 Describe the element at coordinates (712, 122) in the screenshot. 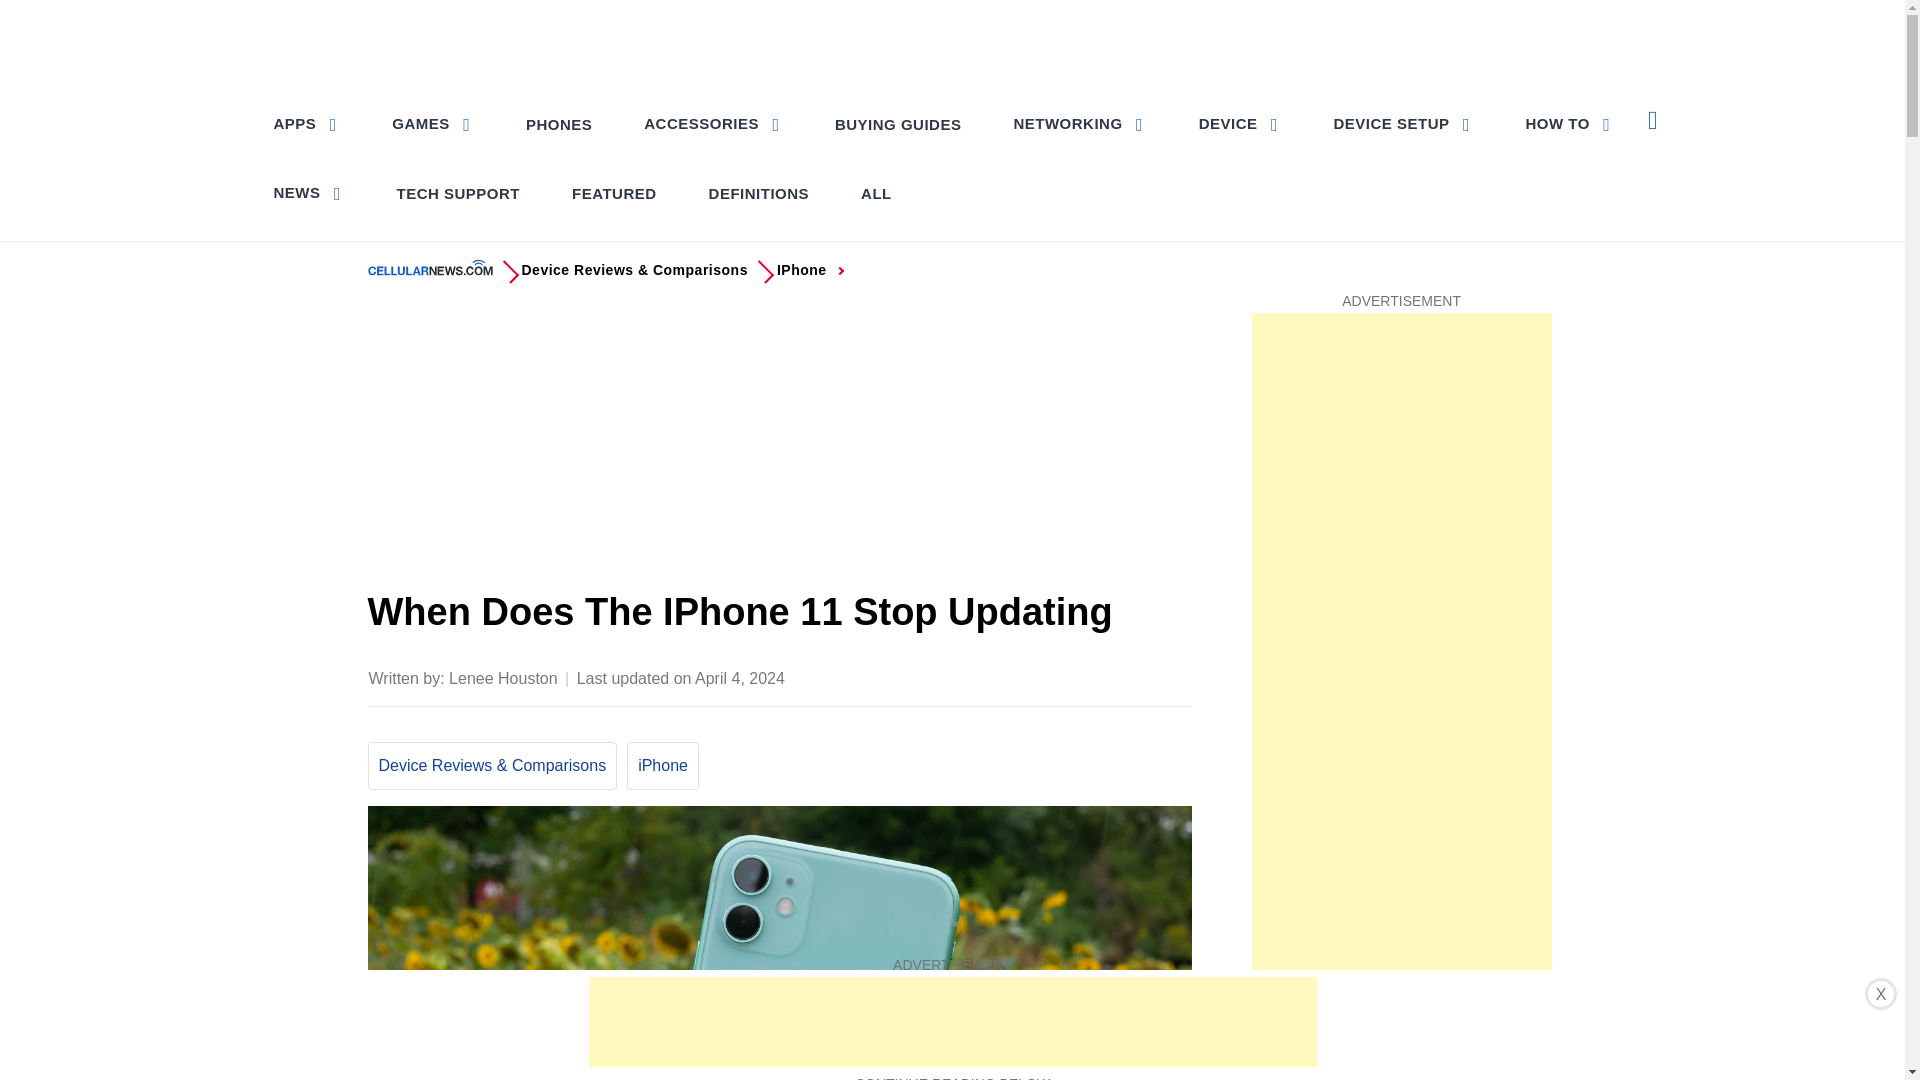

I see `ACCESSORIES` at that location.